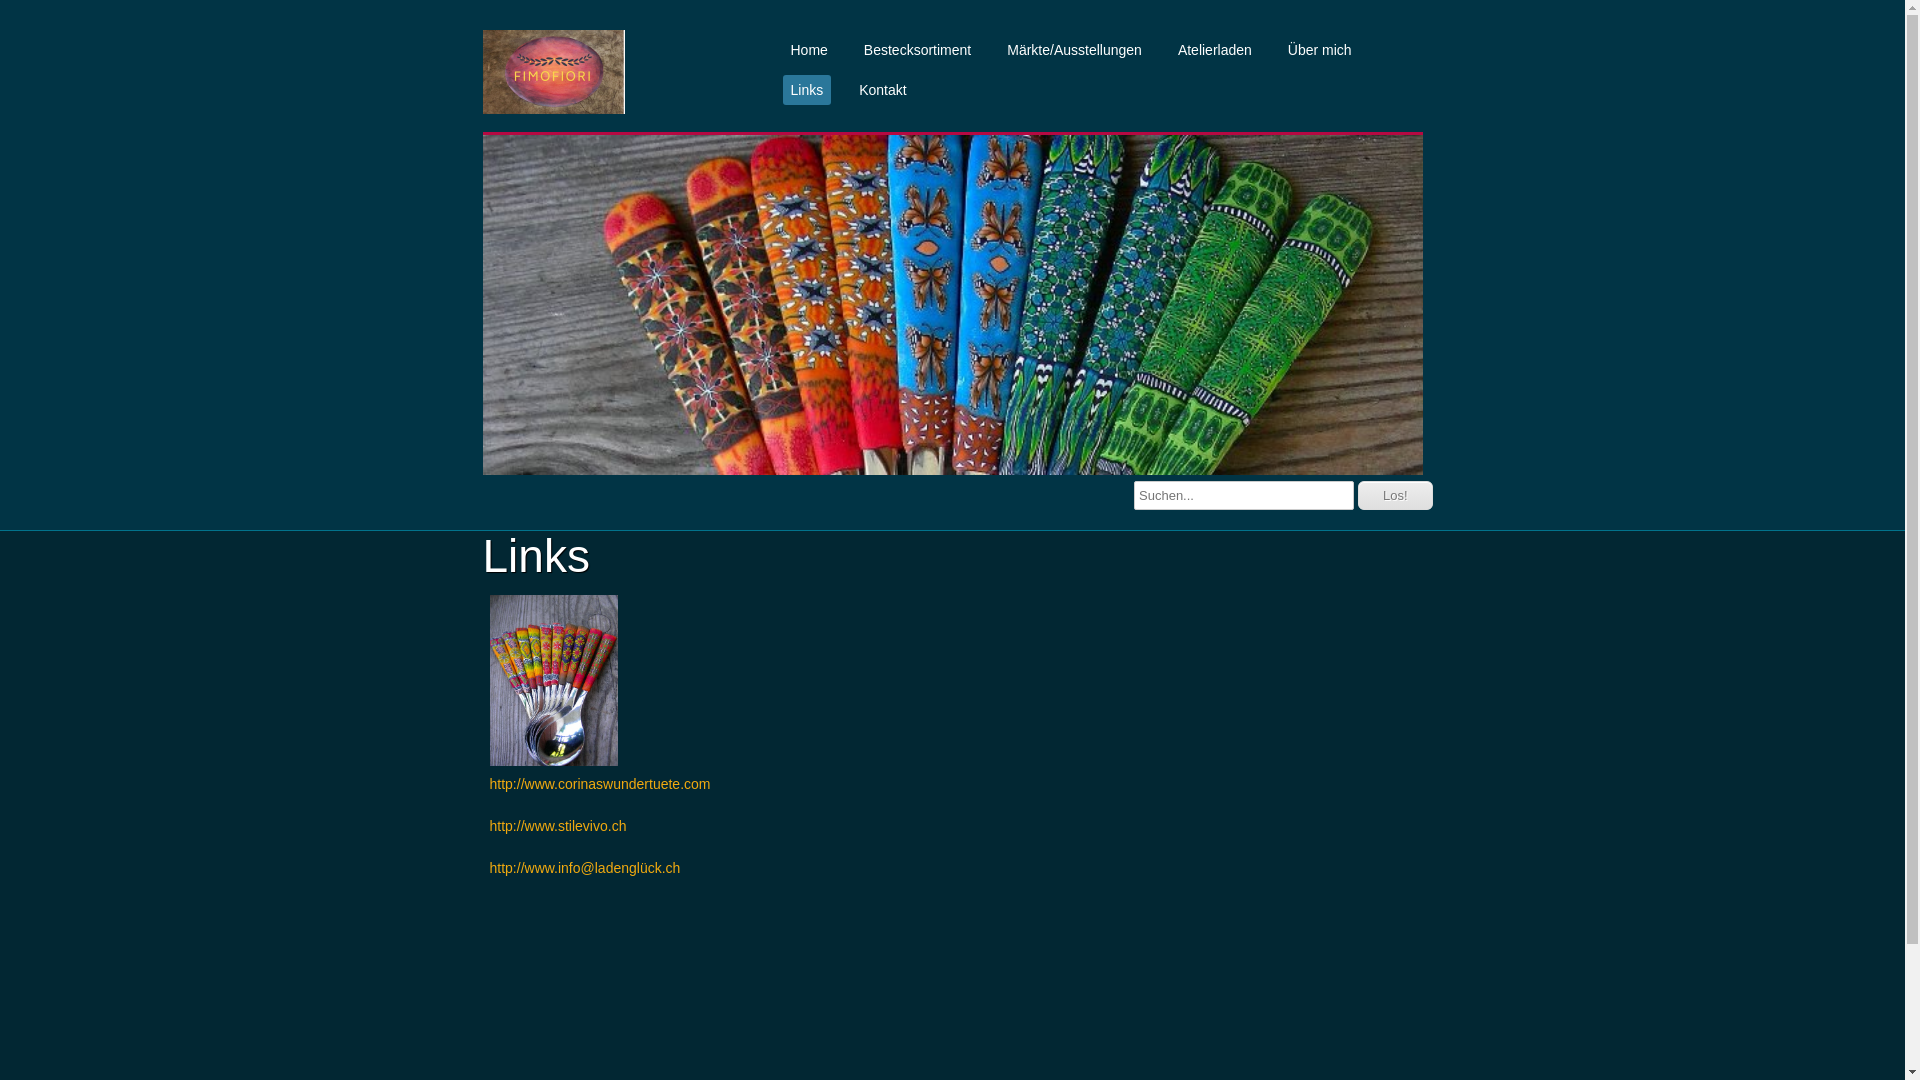 Image resolution: width=1920 pixels, height=1080 pixels. Describe the element at coordinates (808, 50) in the screenshot. I see `Home` at that location.